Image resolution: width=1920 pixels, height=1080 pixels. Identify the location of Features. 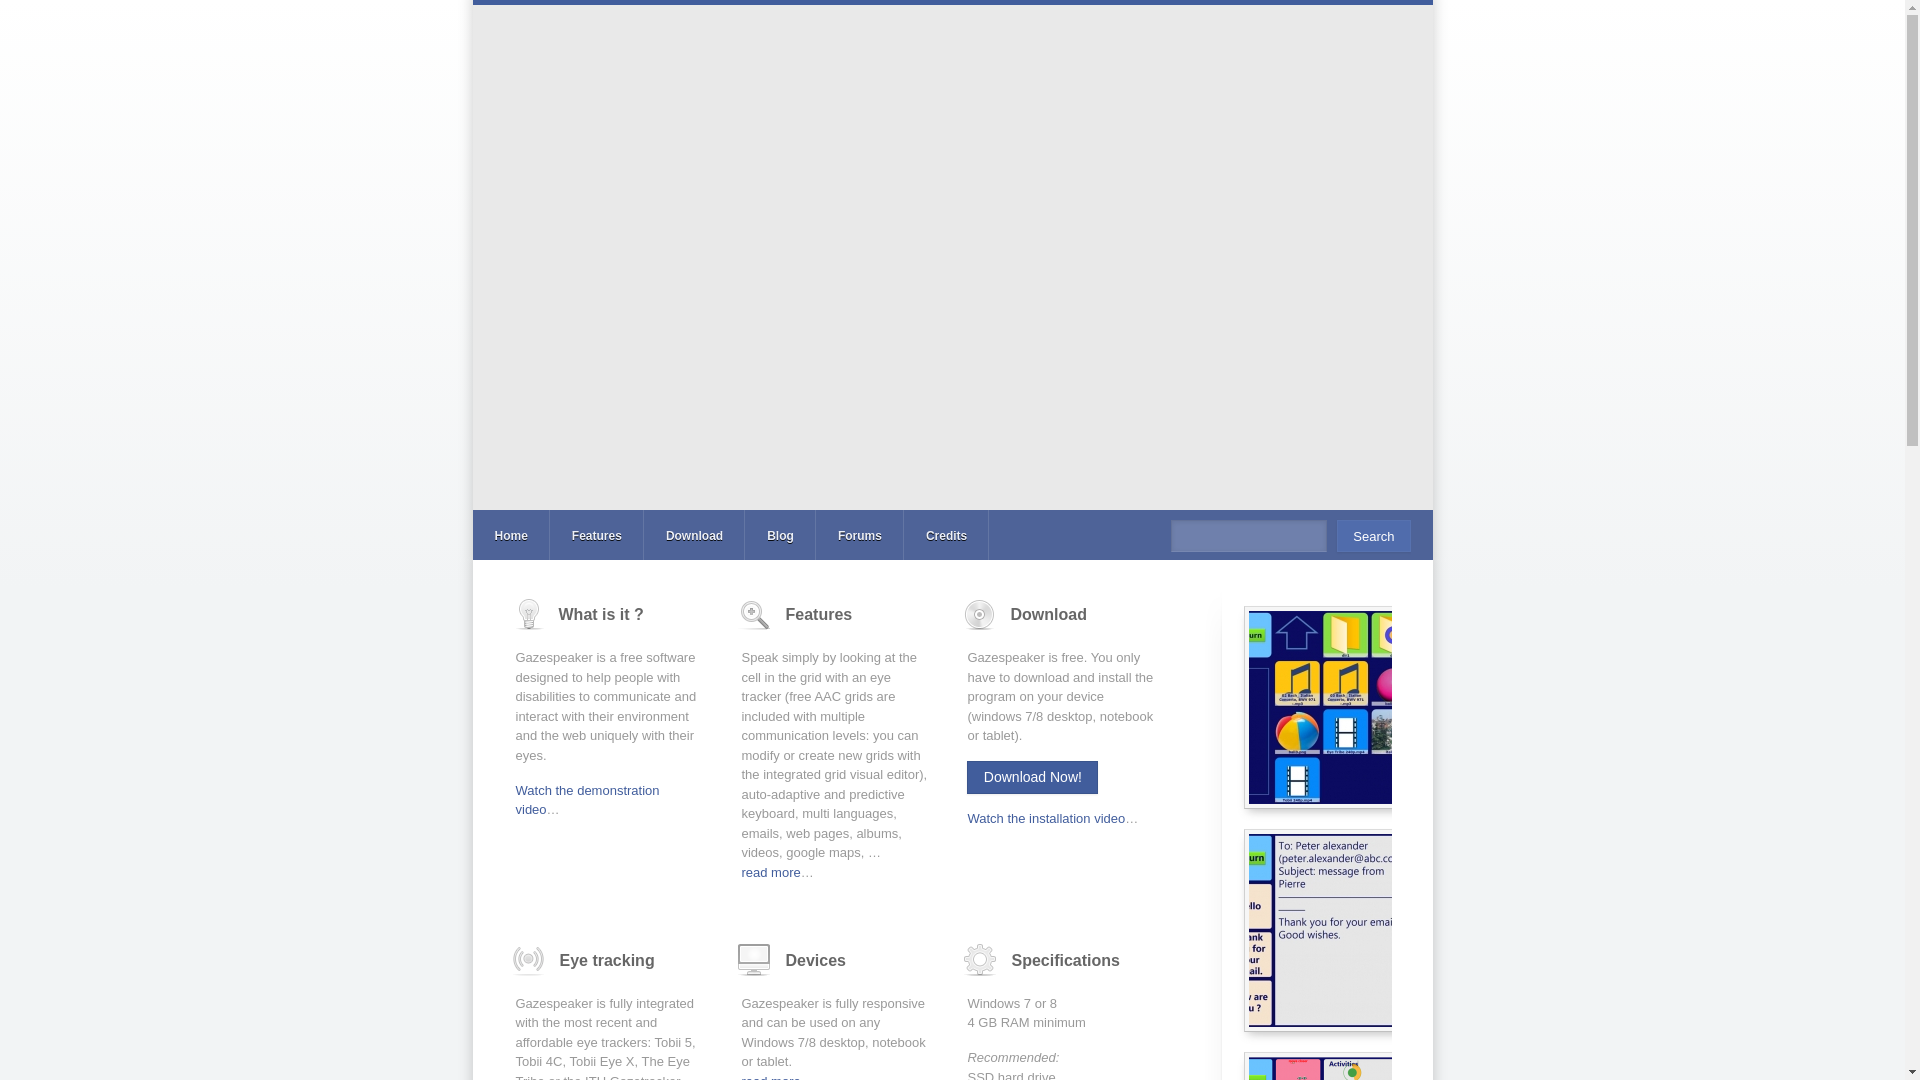
(596, 534).